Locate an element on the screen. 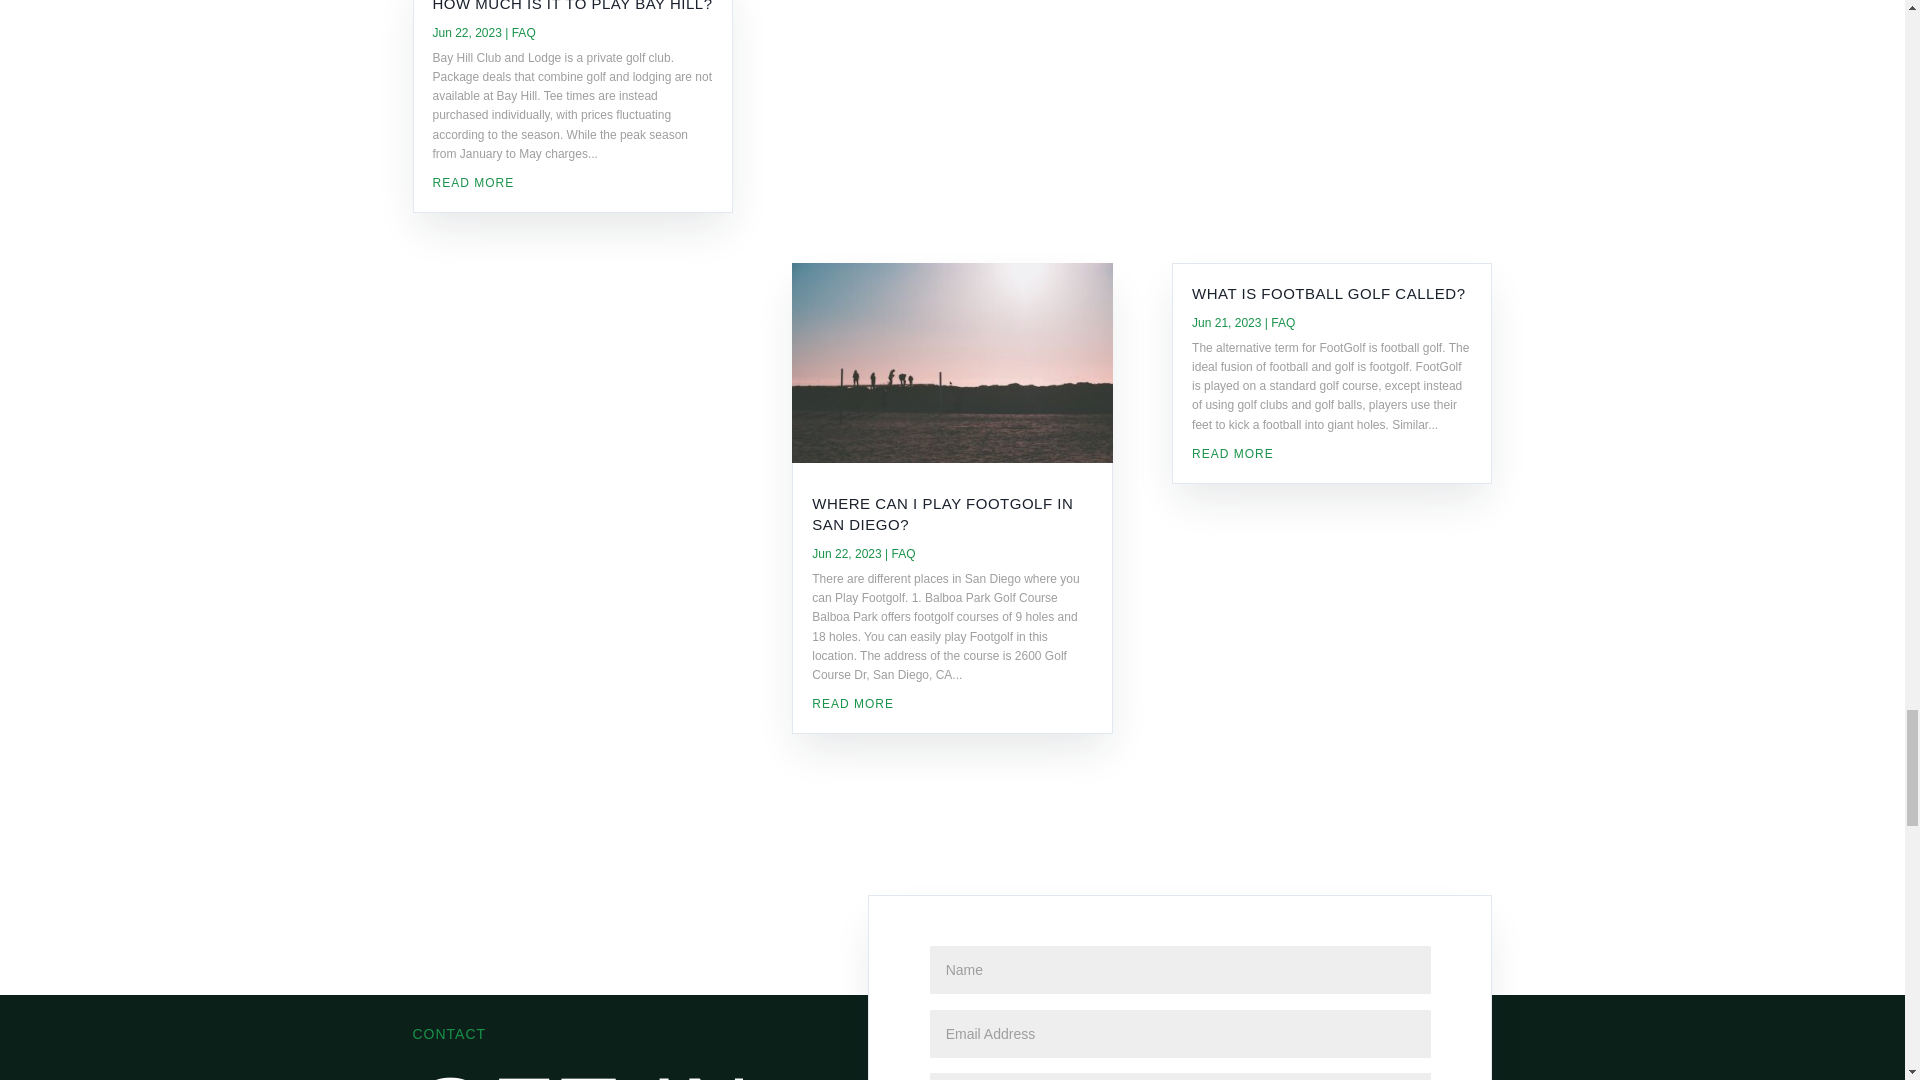  FAQ is located at coordinates (524, 32).